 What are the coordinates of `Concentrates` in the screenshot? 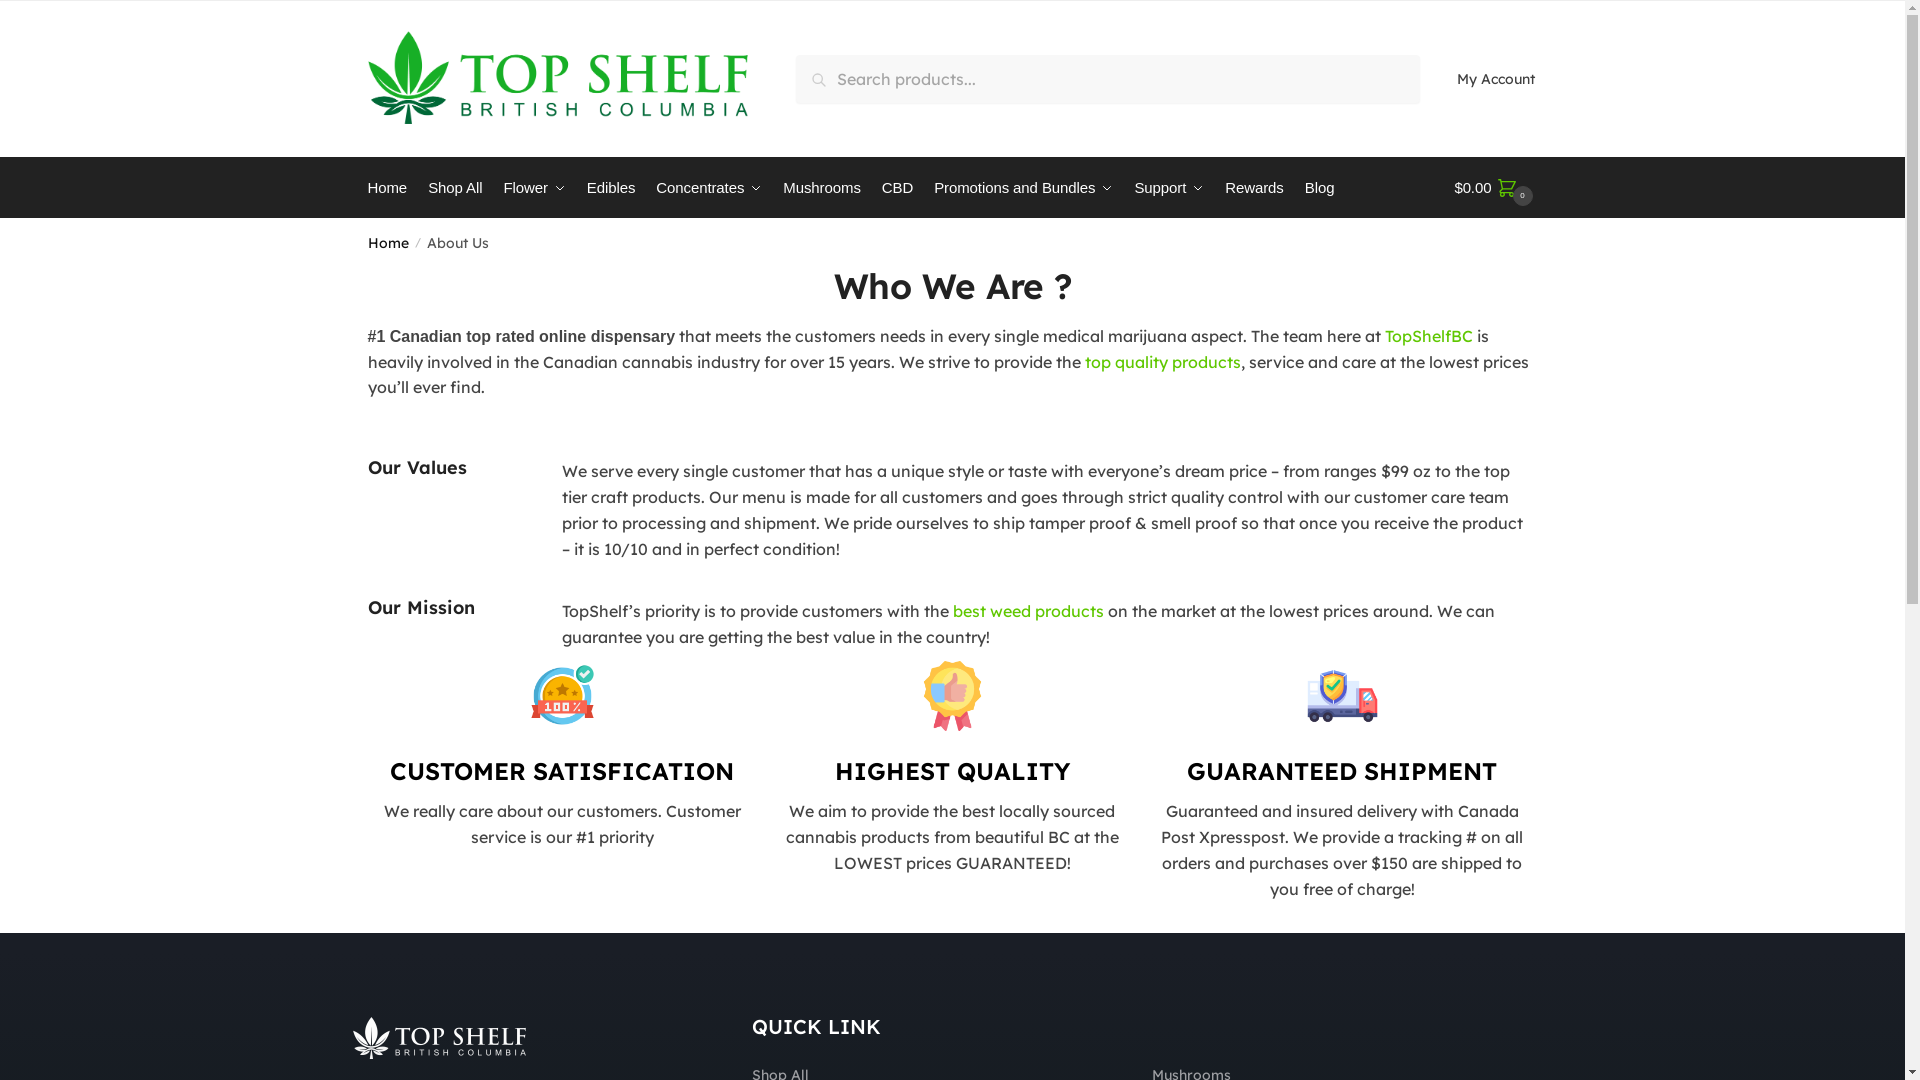 It's located at (710, 188).